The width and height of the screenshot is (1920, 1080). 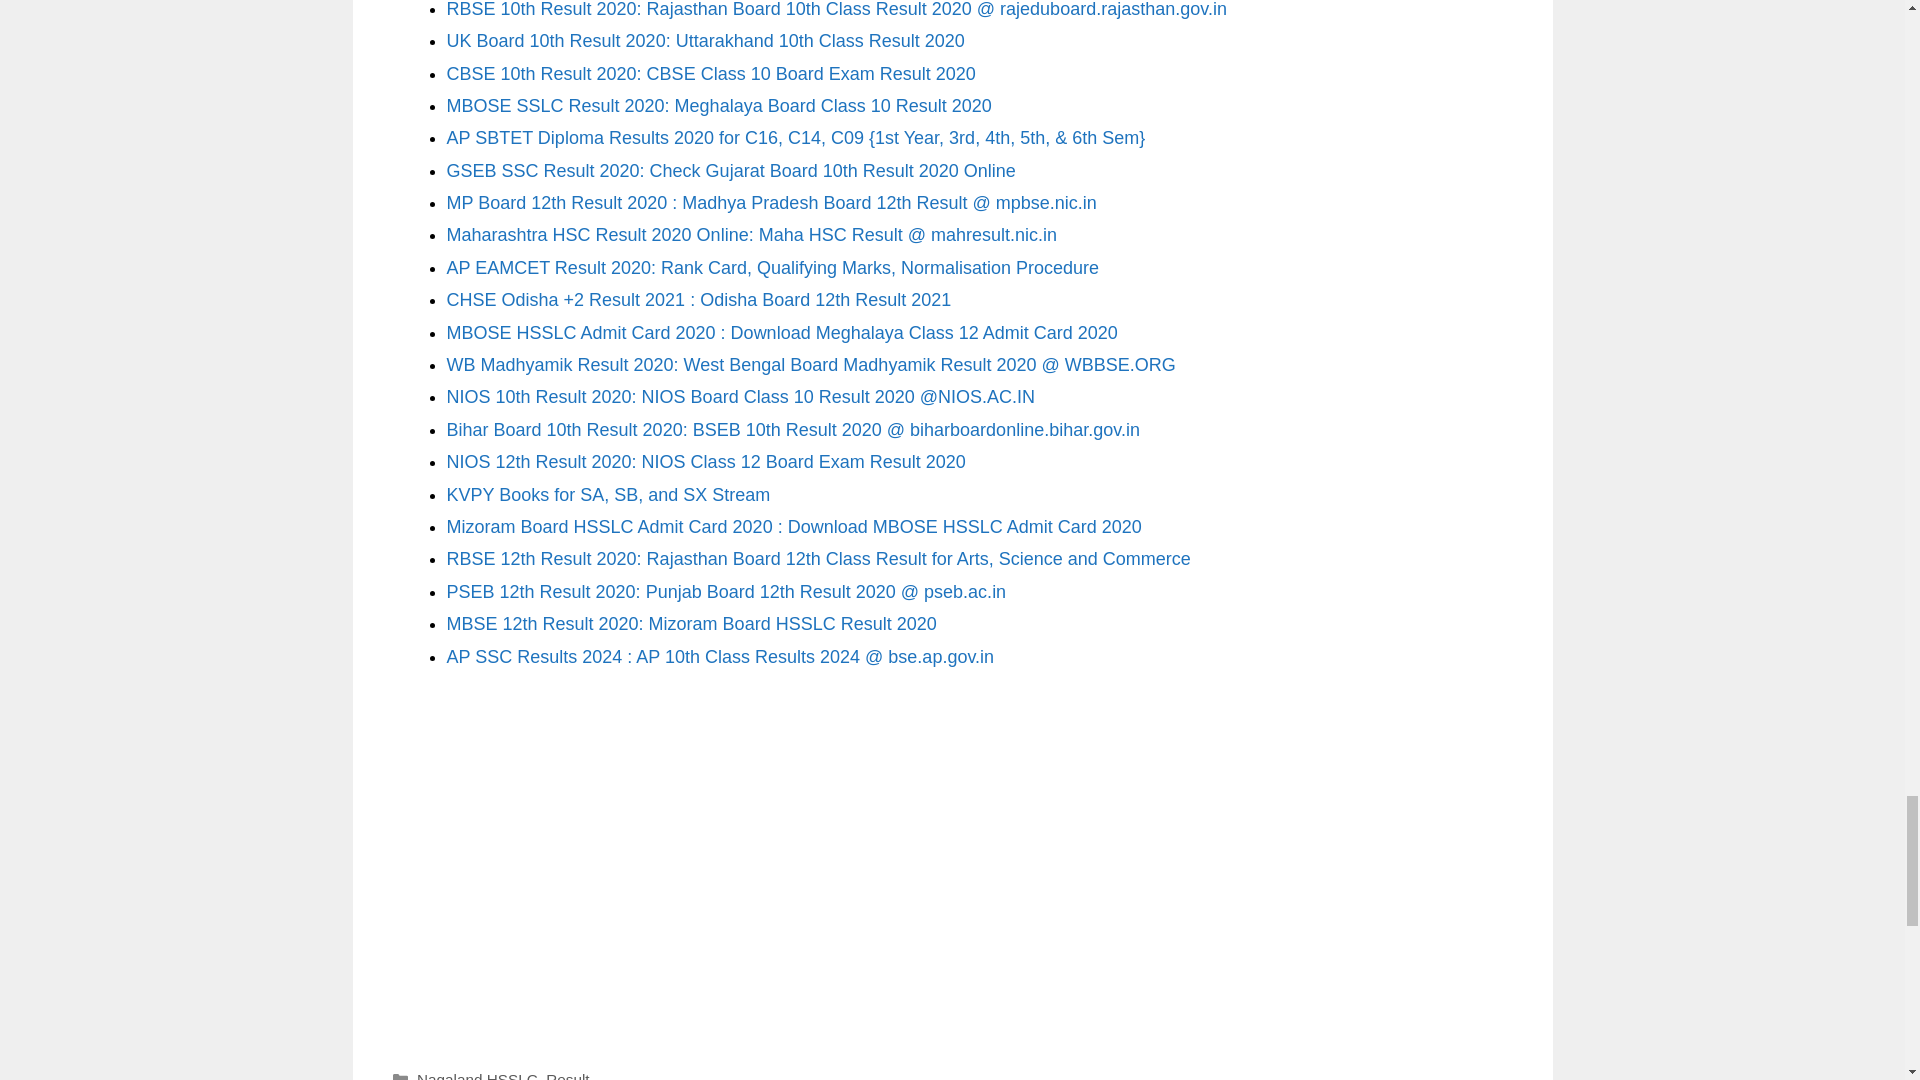 What do you see at coordinates (607, 494) in the screenshot?
I see `KVPY Books for SA, SB, and SX Stream` at bounding box center [607, 494].